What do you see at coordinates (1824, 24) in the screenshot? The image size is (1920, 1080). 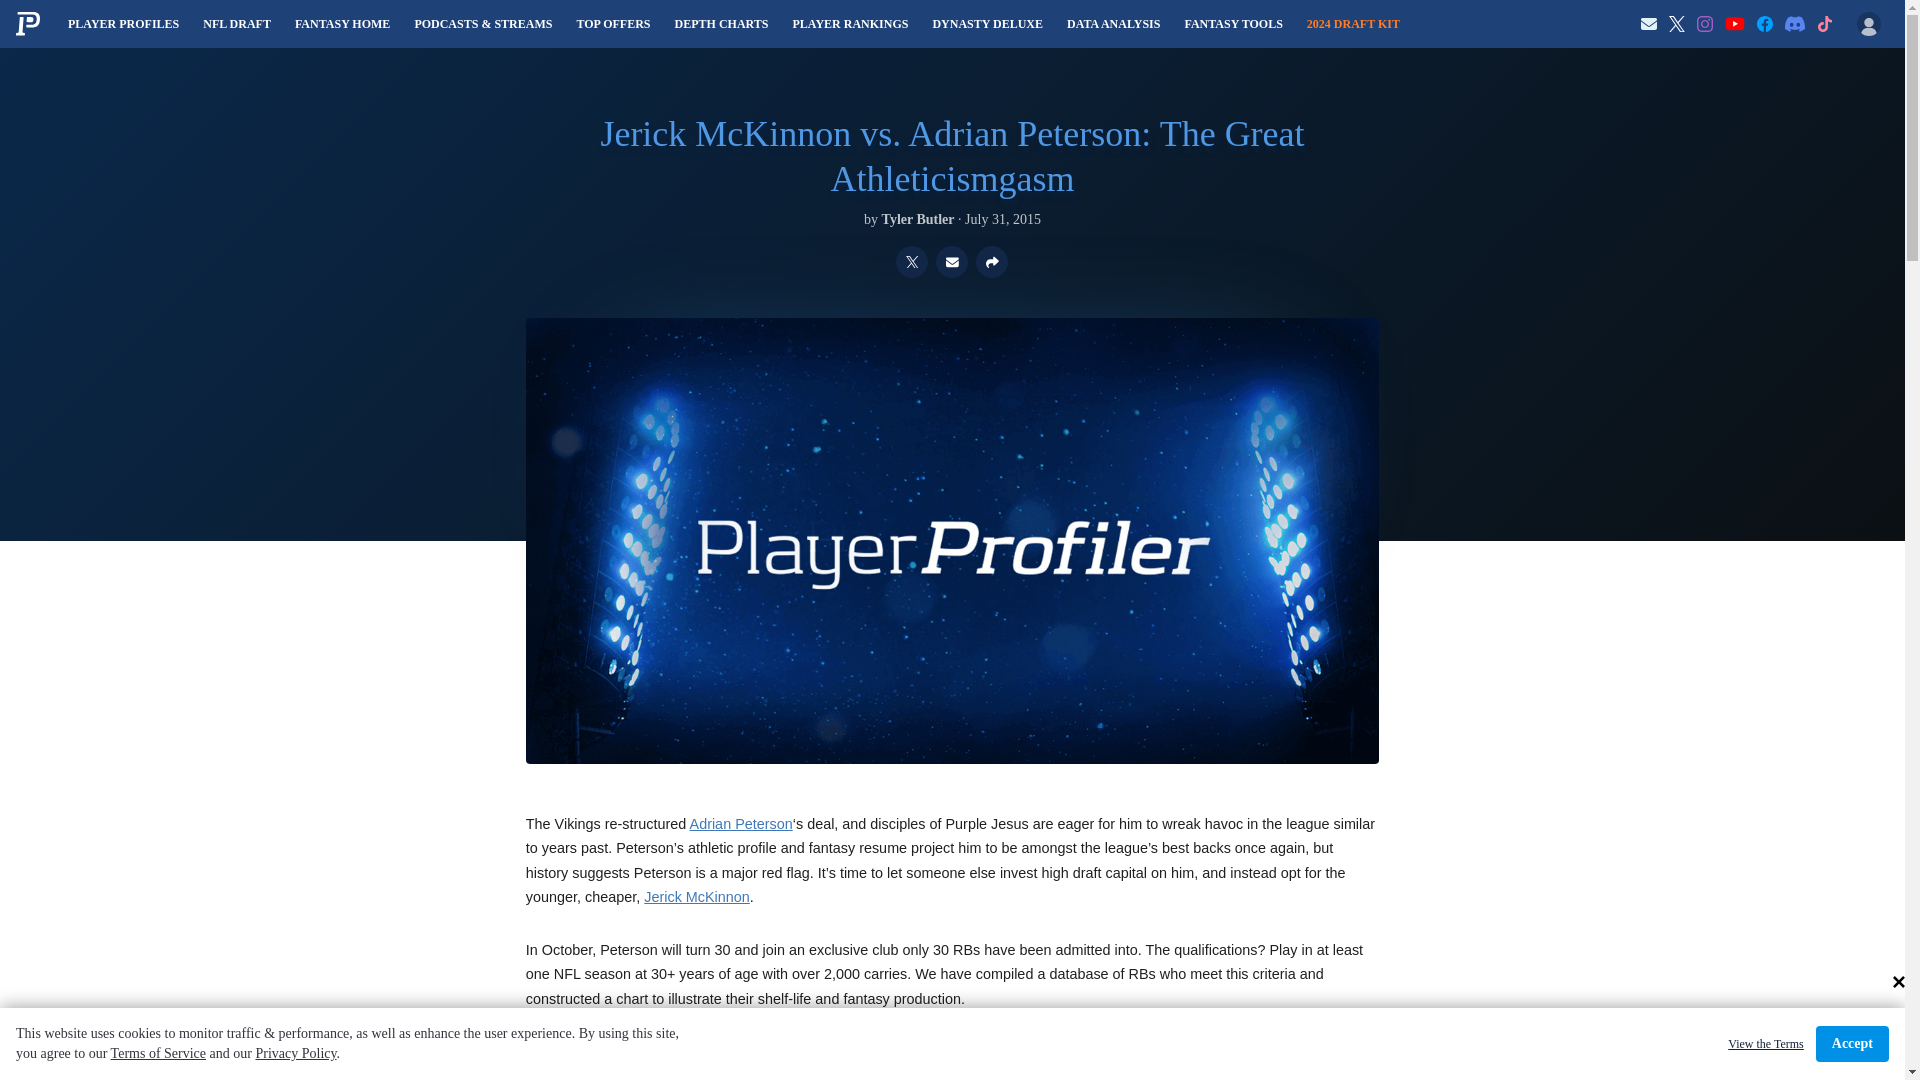 I see `RotoUnderworld on Tiktok` at bounding box center [1824, 24].